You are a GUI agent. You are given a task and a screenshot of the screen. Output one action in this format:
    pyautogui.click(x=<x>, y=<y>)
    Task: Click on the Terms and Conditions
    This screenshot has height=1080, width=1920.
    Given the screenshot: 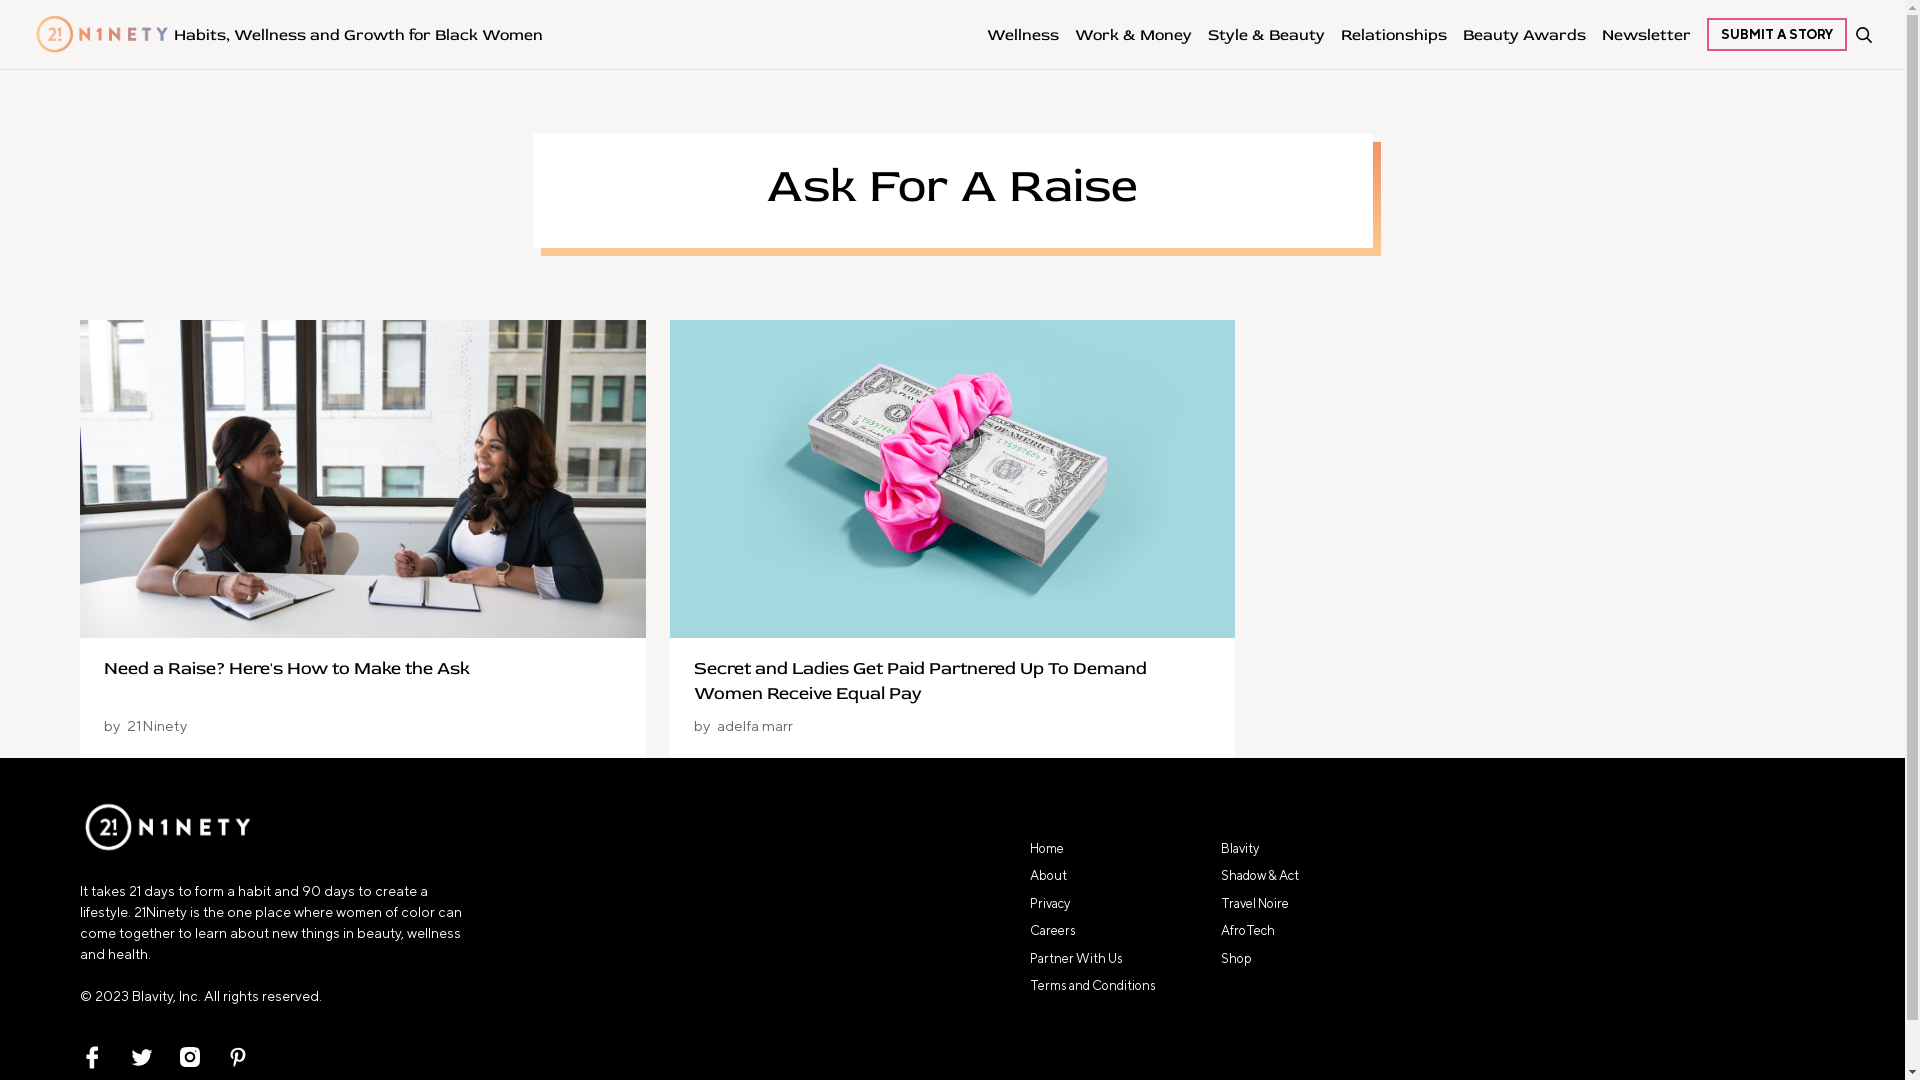 What is the action you would take?
    pyautogui.click(x=1093, y=986)
    